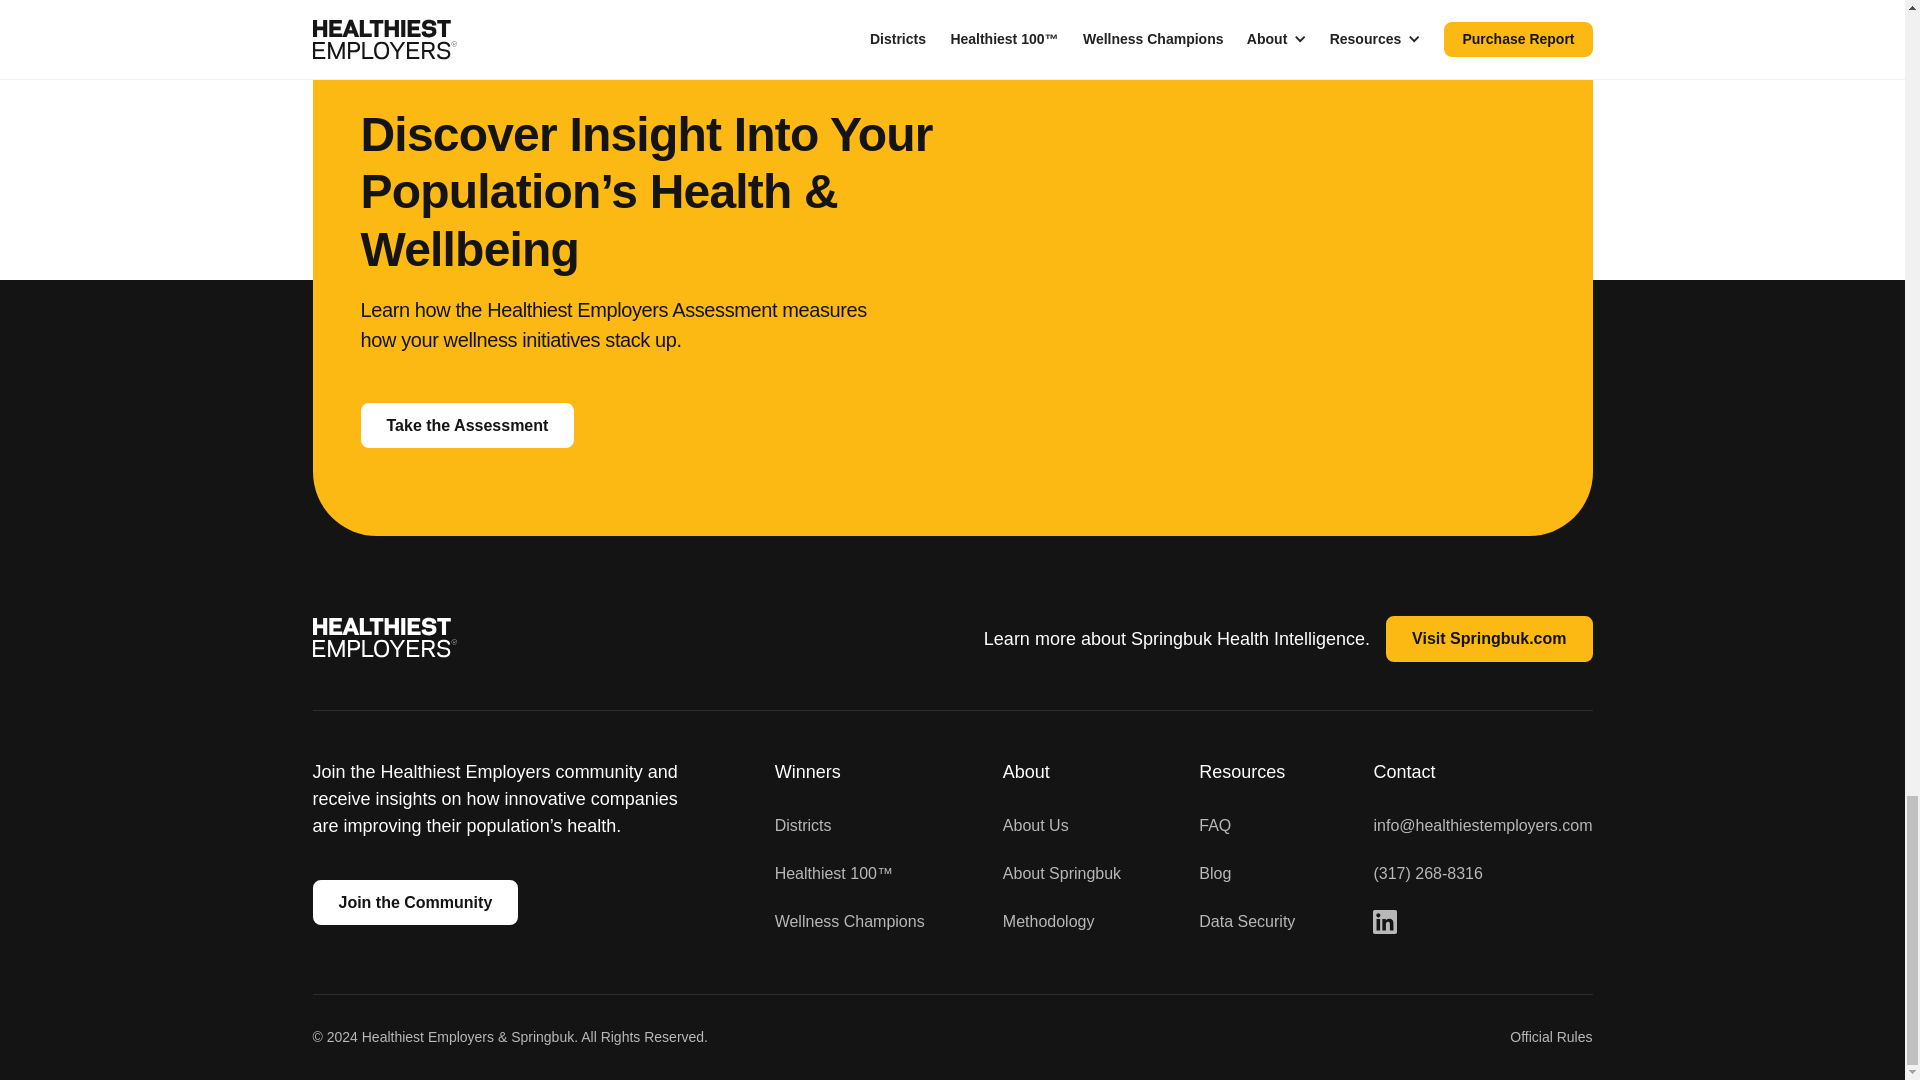 Image resolution: width=1920 pixels, height=1080 pixels. I want to click on Join the Community, so click(414, 902).